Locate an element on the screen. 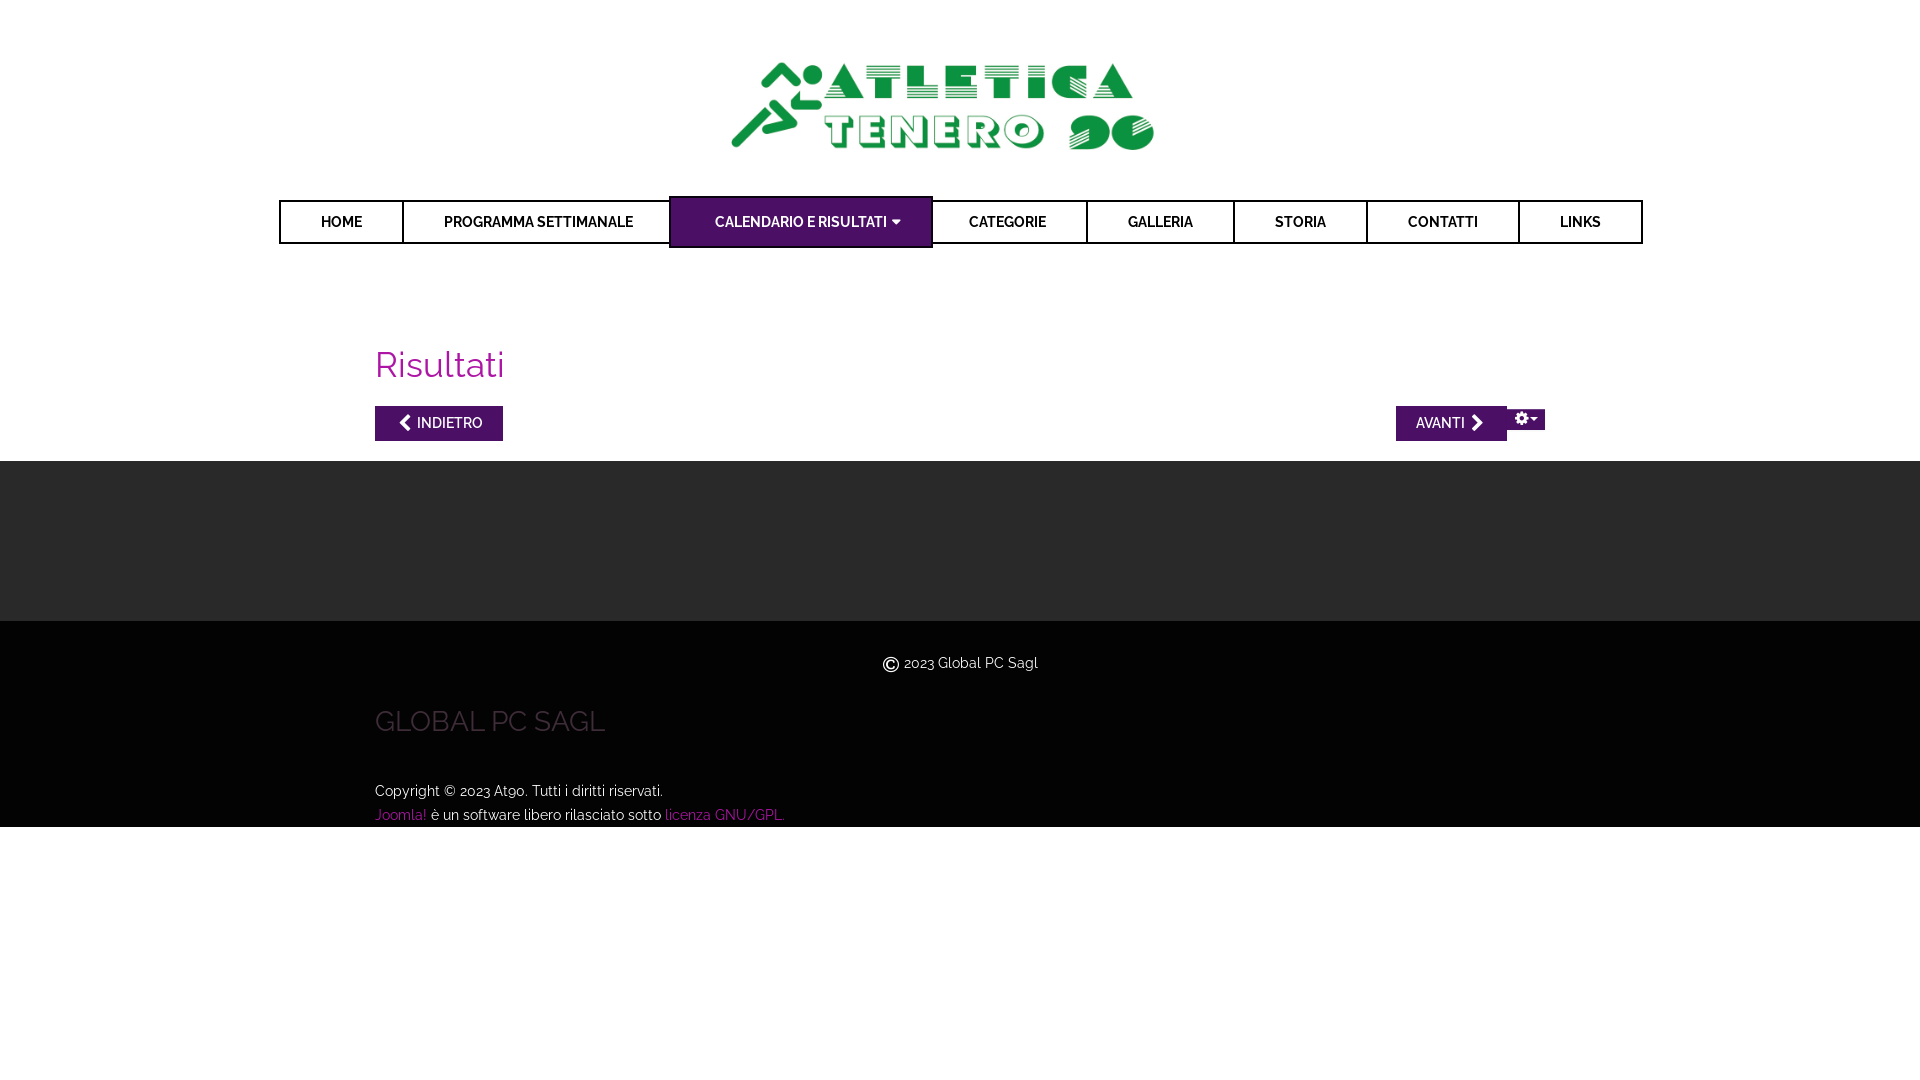 The image size is (1920, 1080). HOME is located at coordinates (342, 222).